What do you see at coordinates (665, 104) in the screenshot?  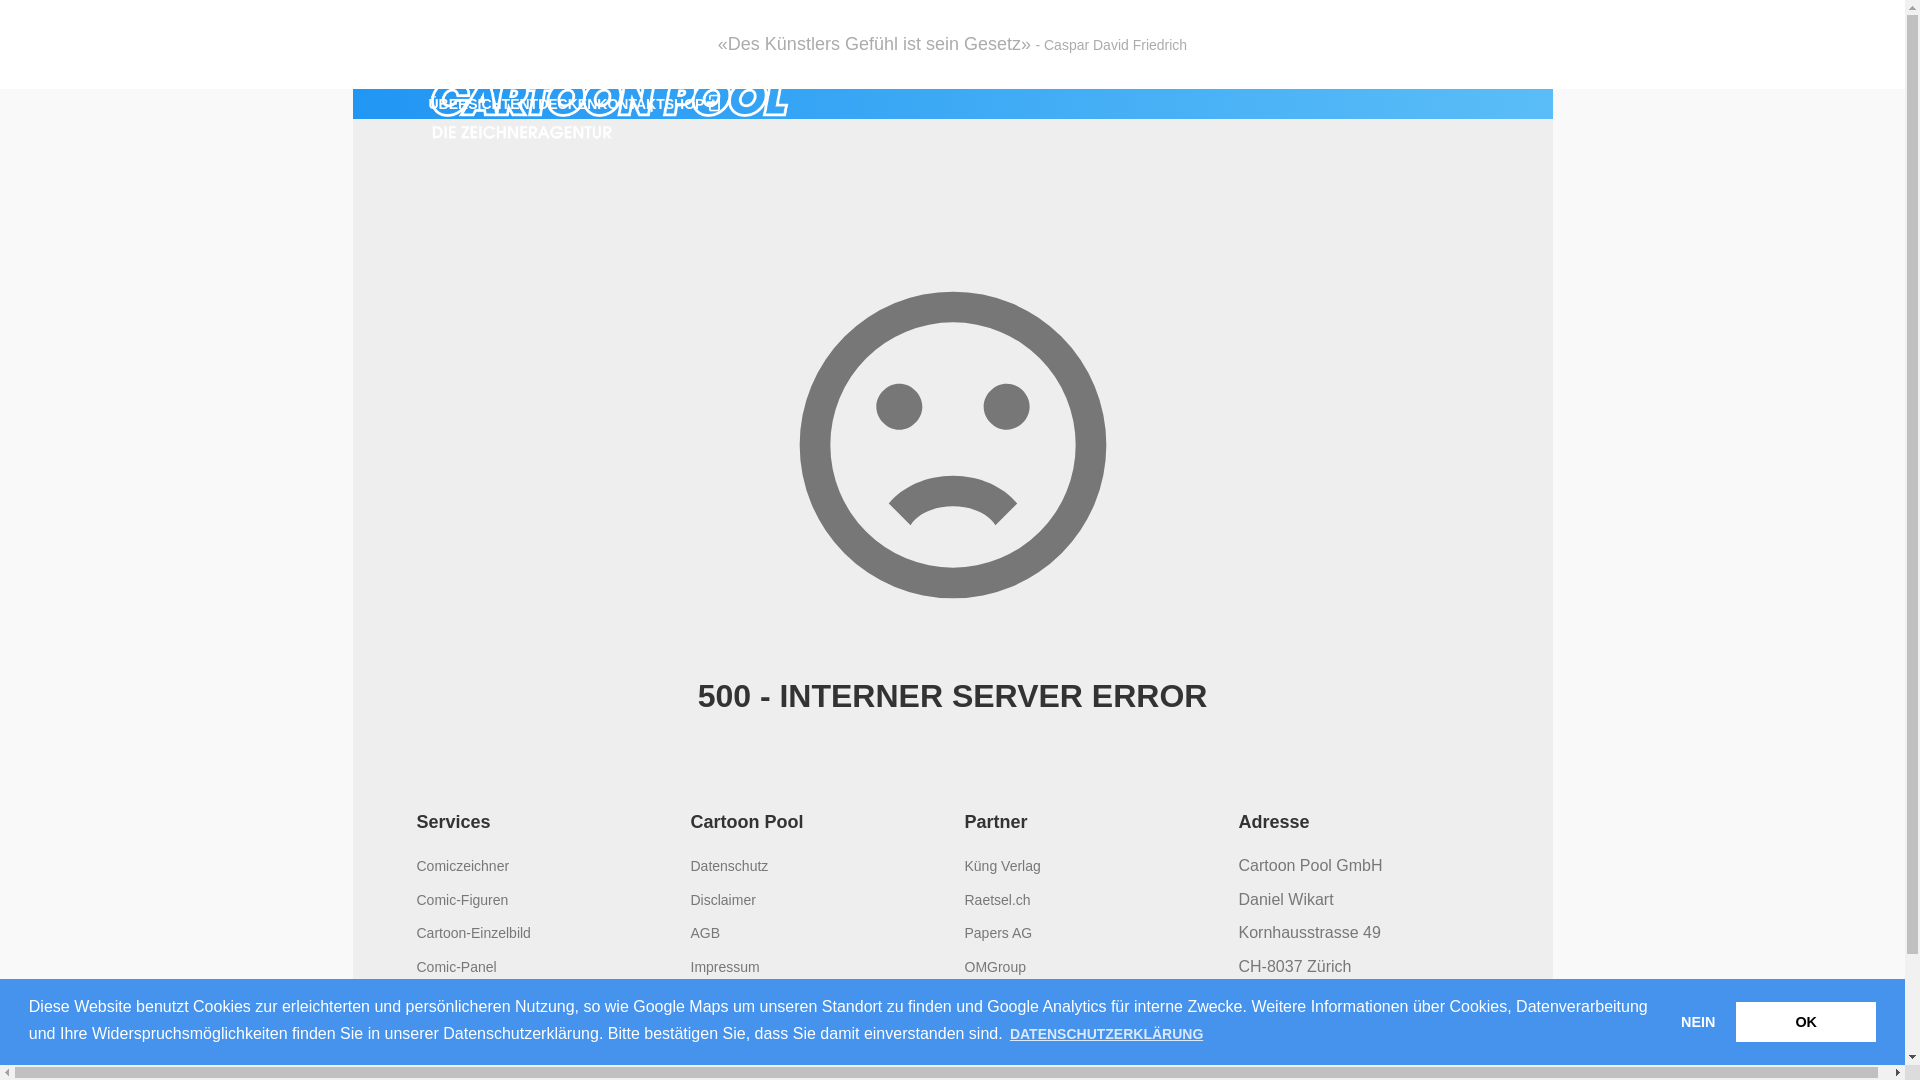 I see `|` at bounding box center [665, 104].